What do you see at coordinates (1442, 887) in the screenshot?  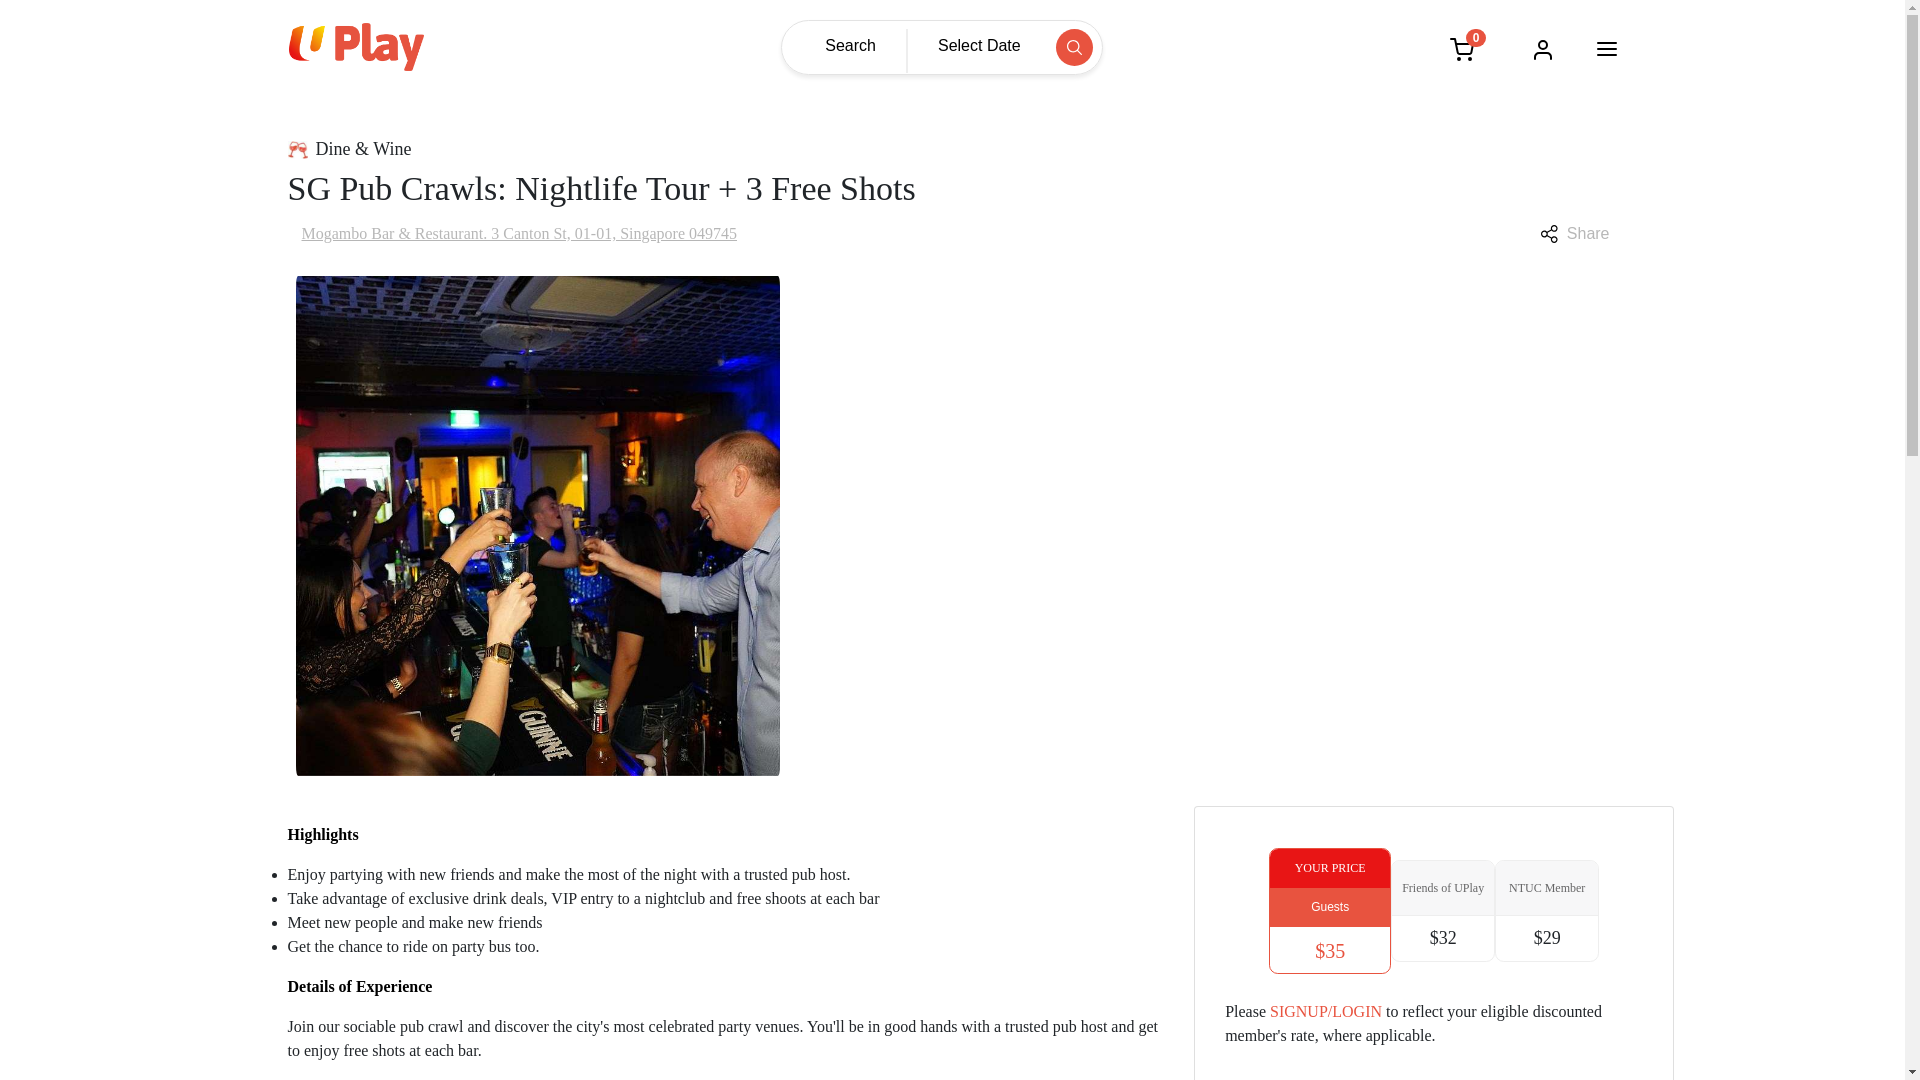 I see `Returning Guests on UPlay` at bounding box center [1442, 887].